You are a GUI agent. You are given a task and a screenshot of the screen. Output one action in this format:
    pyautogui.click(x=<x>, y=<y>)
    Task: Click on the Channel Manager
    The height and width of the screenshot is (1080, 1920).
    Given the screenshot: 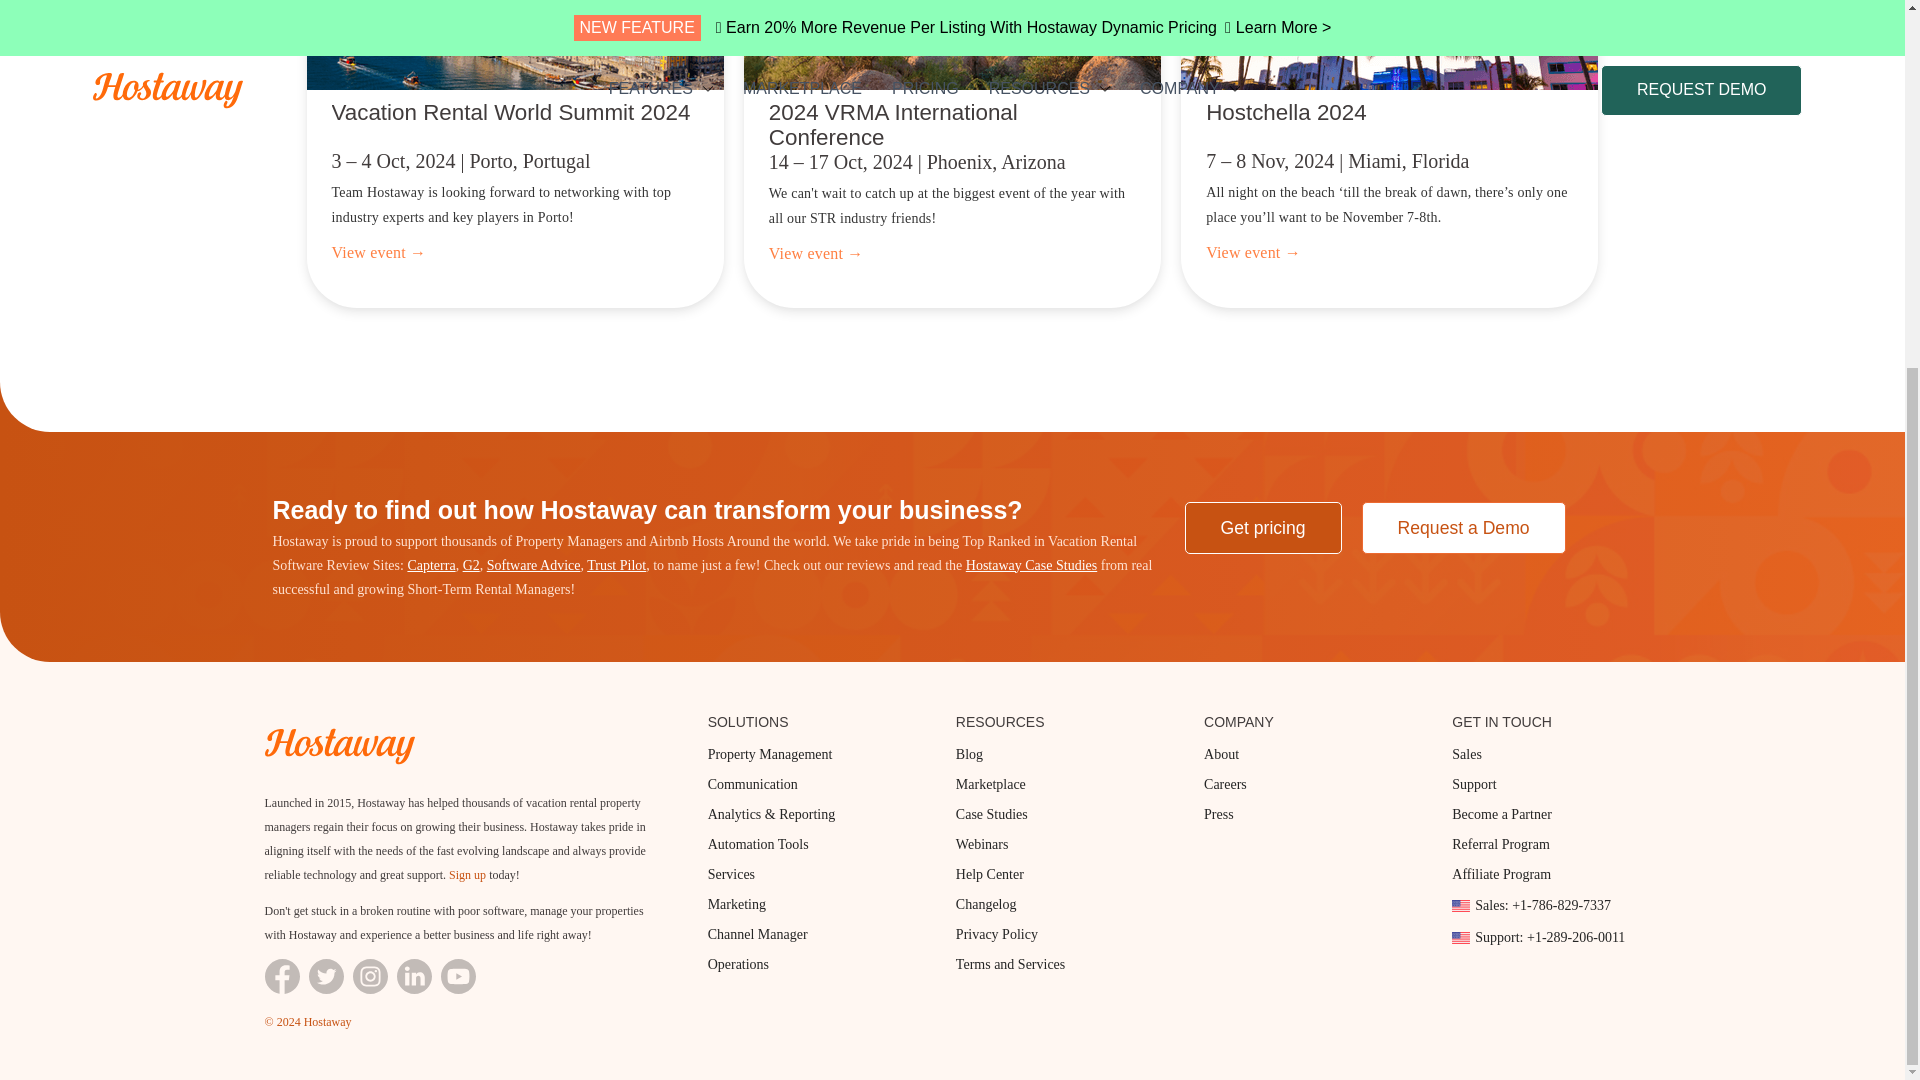 What is the action you would take?
    pyautogui.click(x=802, y=934)
    